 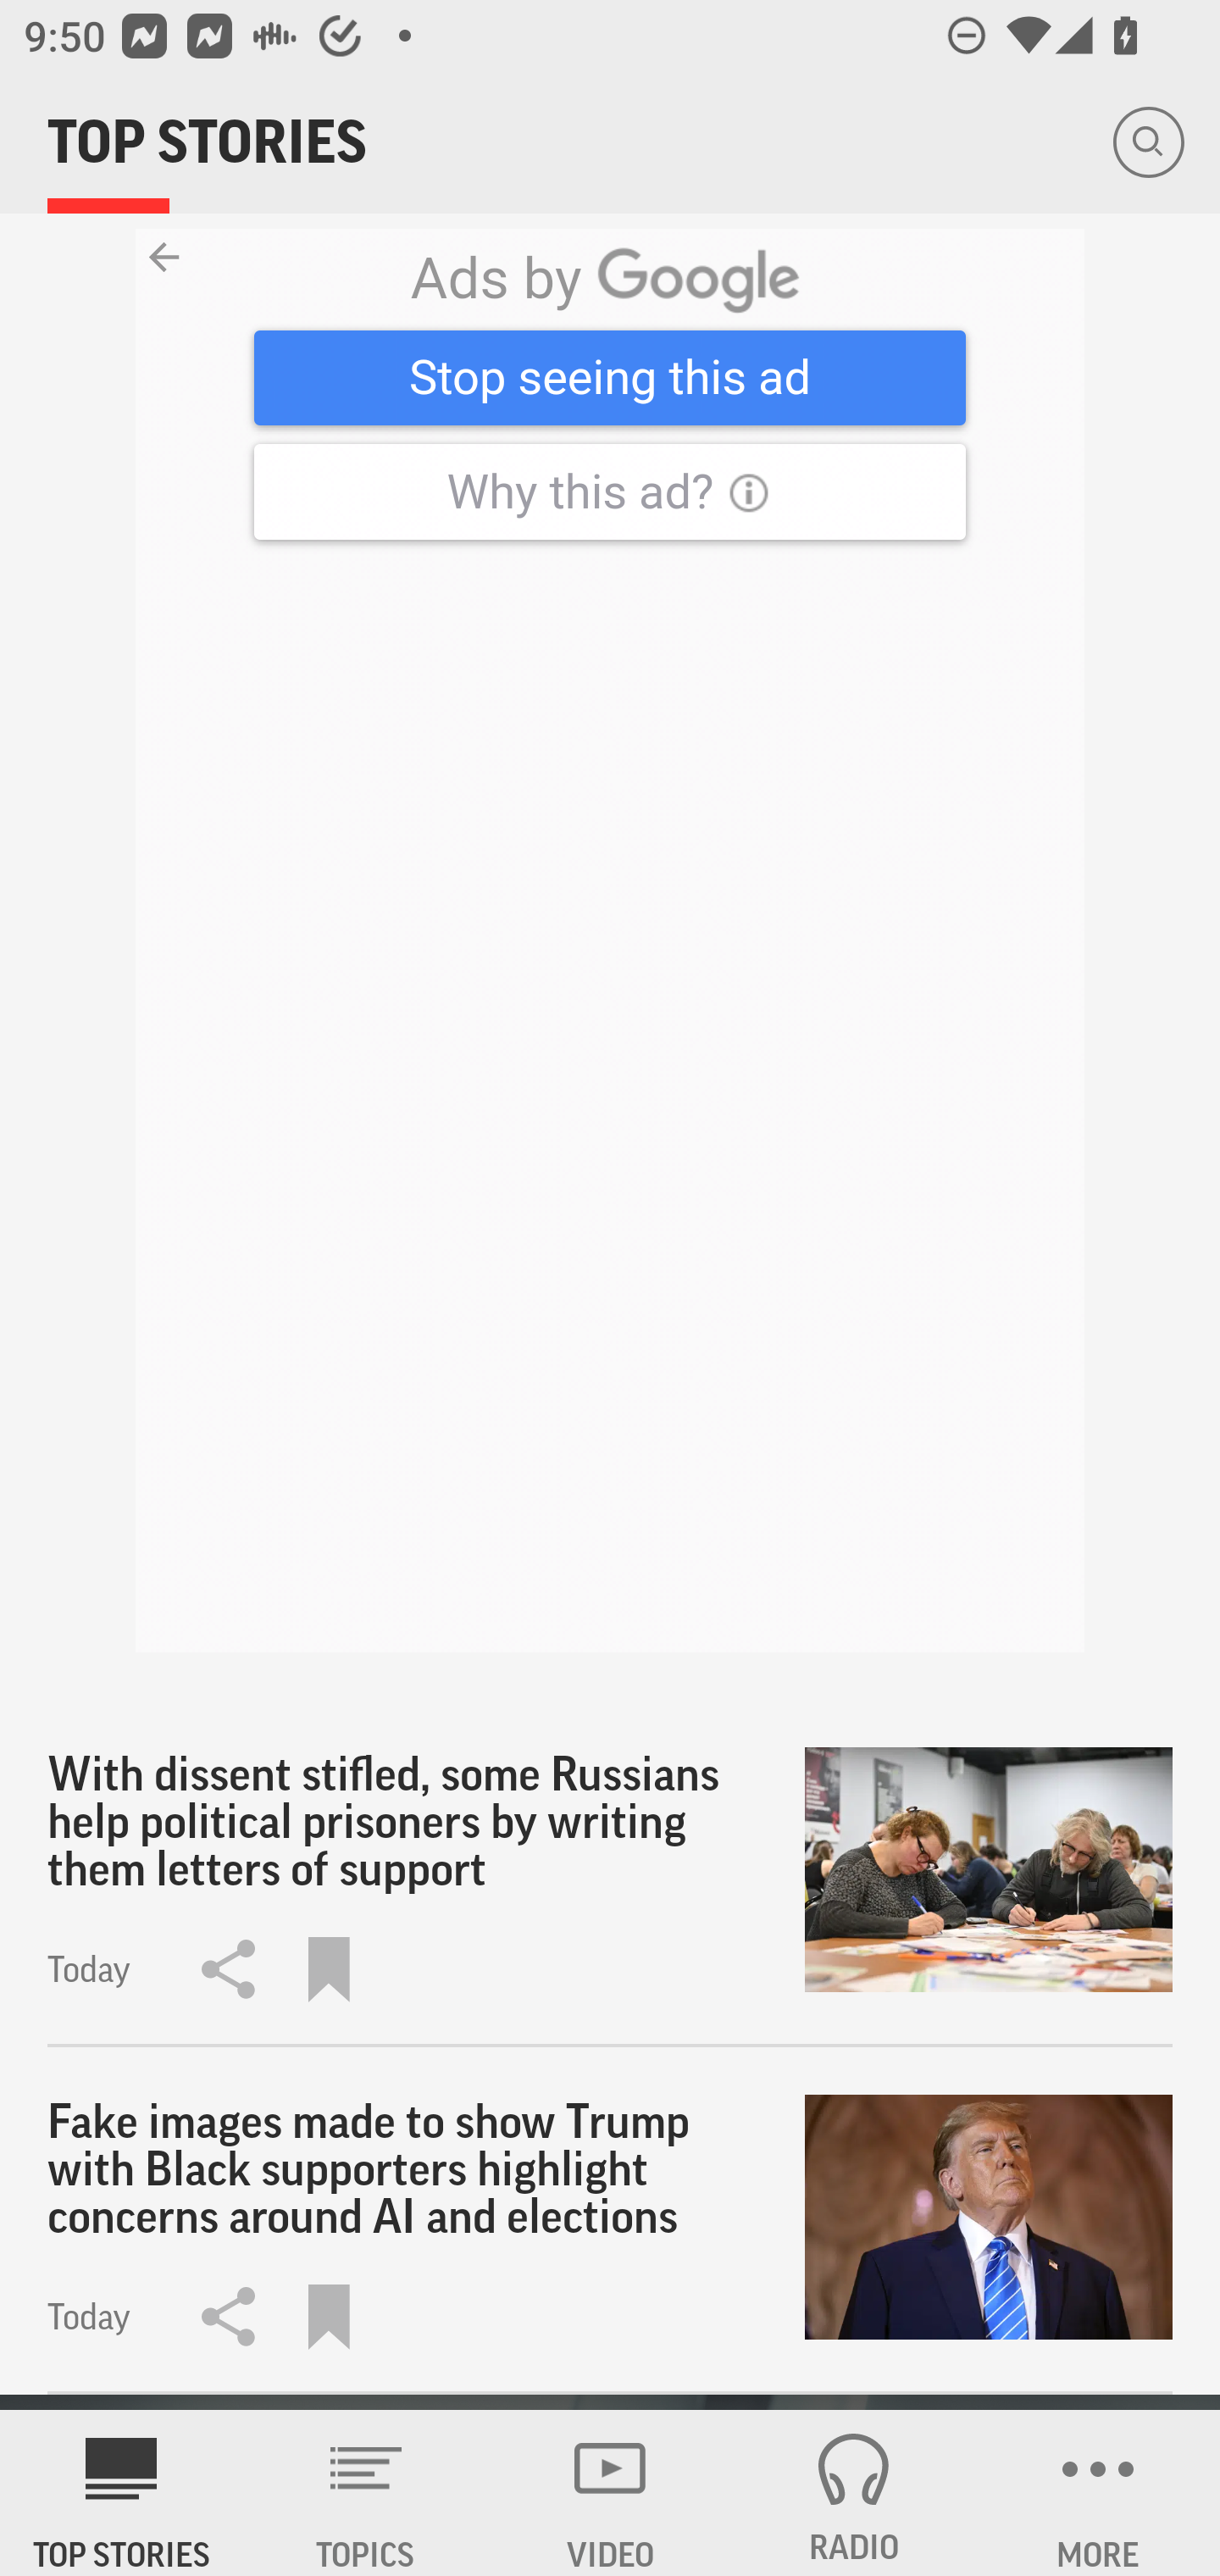 I want to click on MORE, so click(x=1098, y=2493).